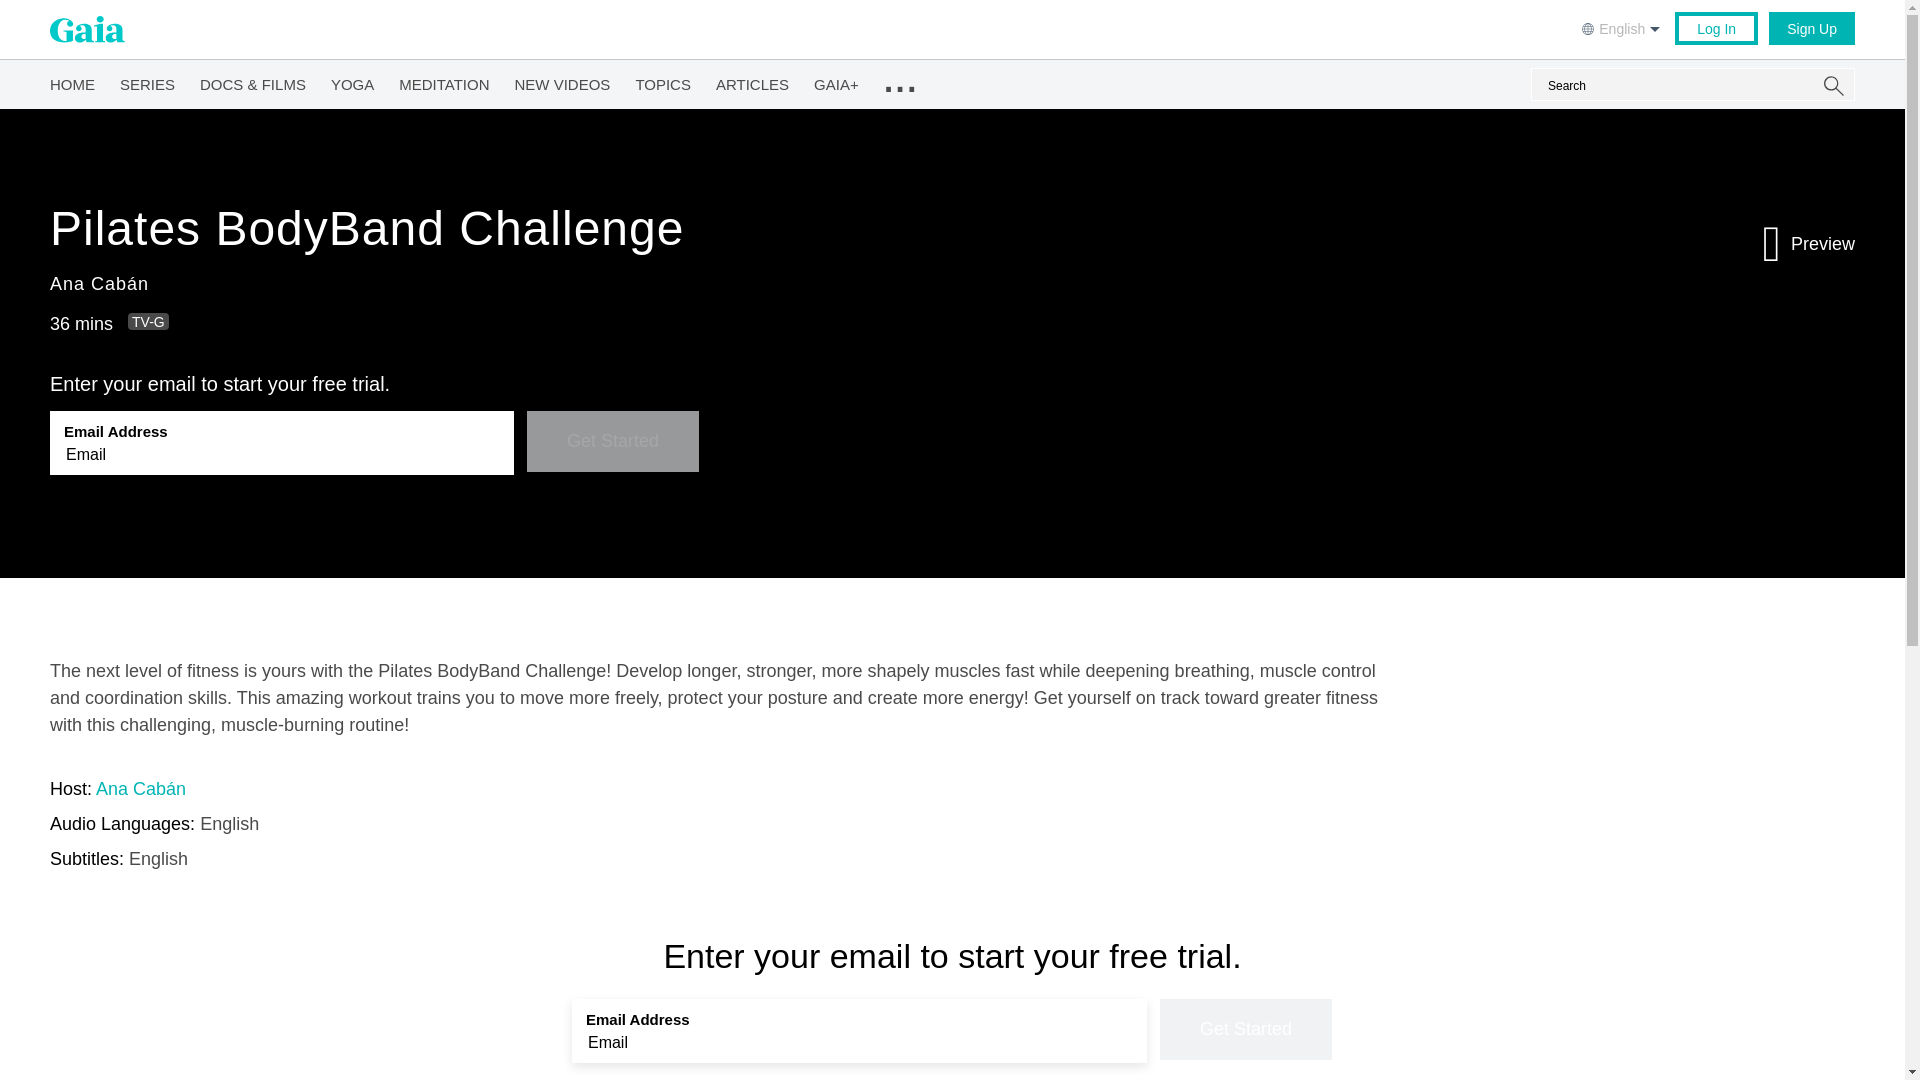  Describe the element at coordinates (444, 81) in the screenshot. I see `MEDITATION` at that location.